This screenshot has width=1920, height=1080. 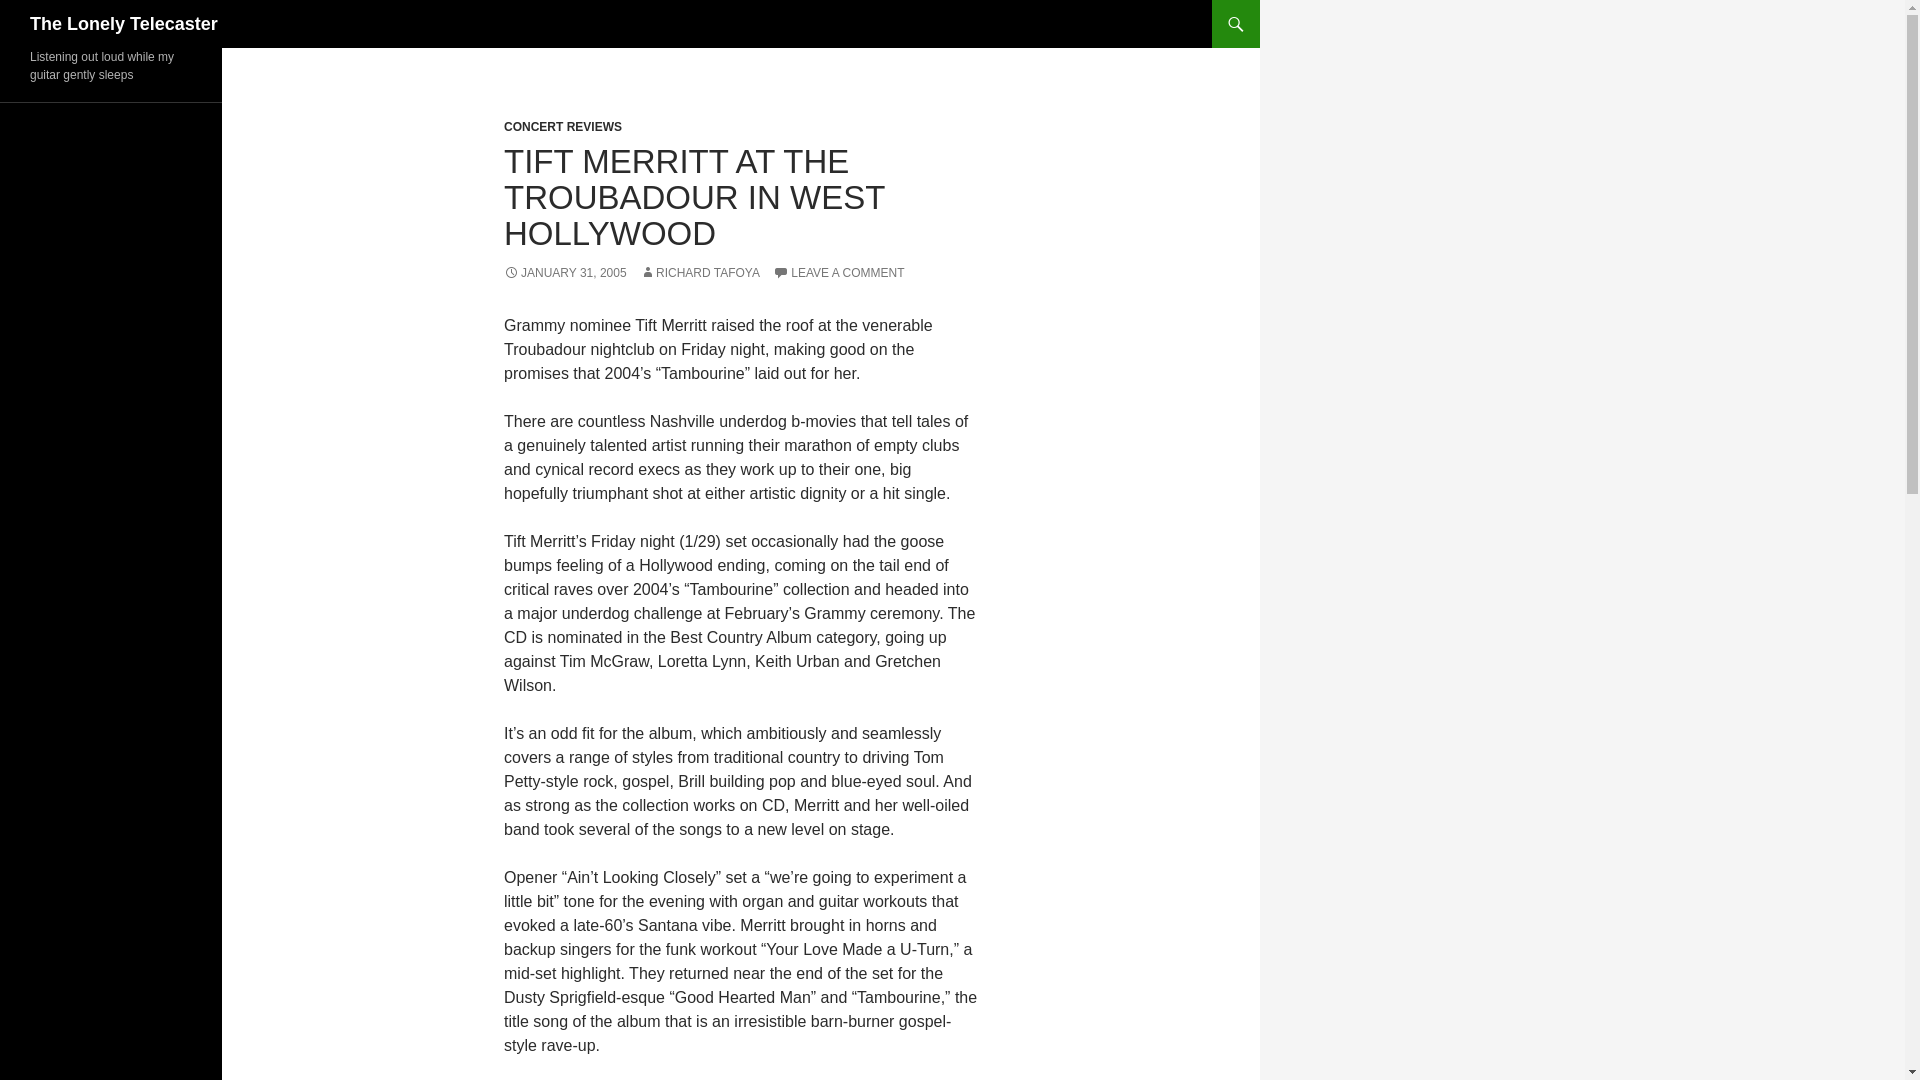 I want to click on The Lonely Telecaster, so click(x=124, y=24).